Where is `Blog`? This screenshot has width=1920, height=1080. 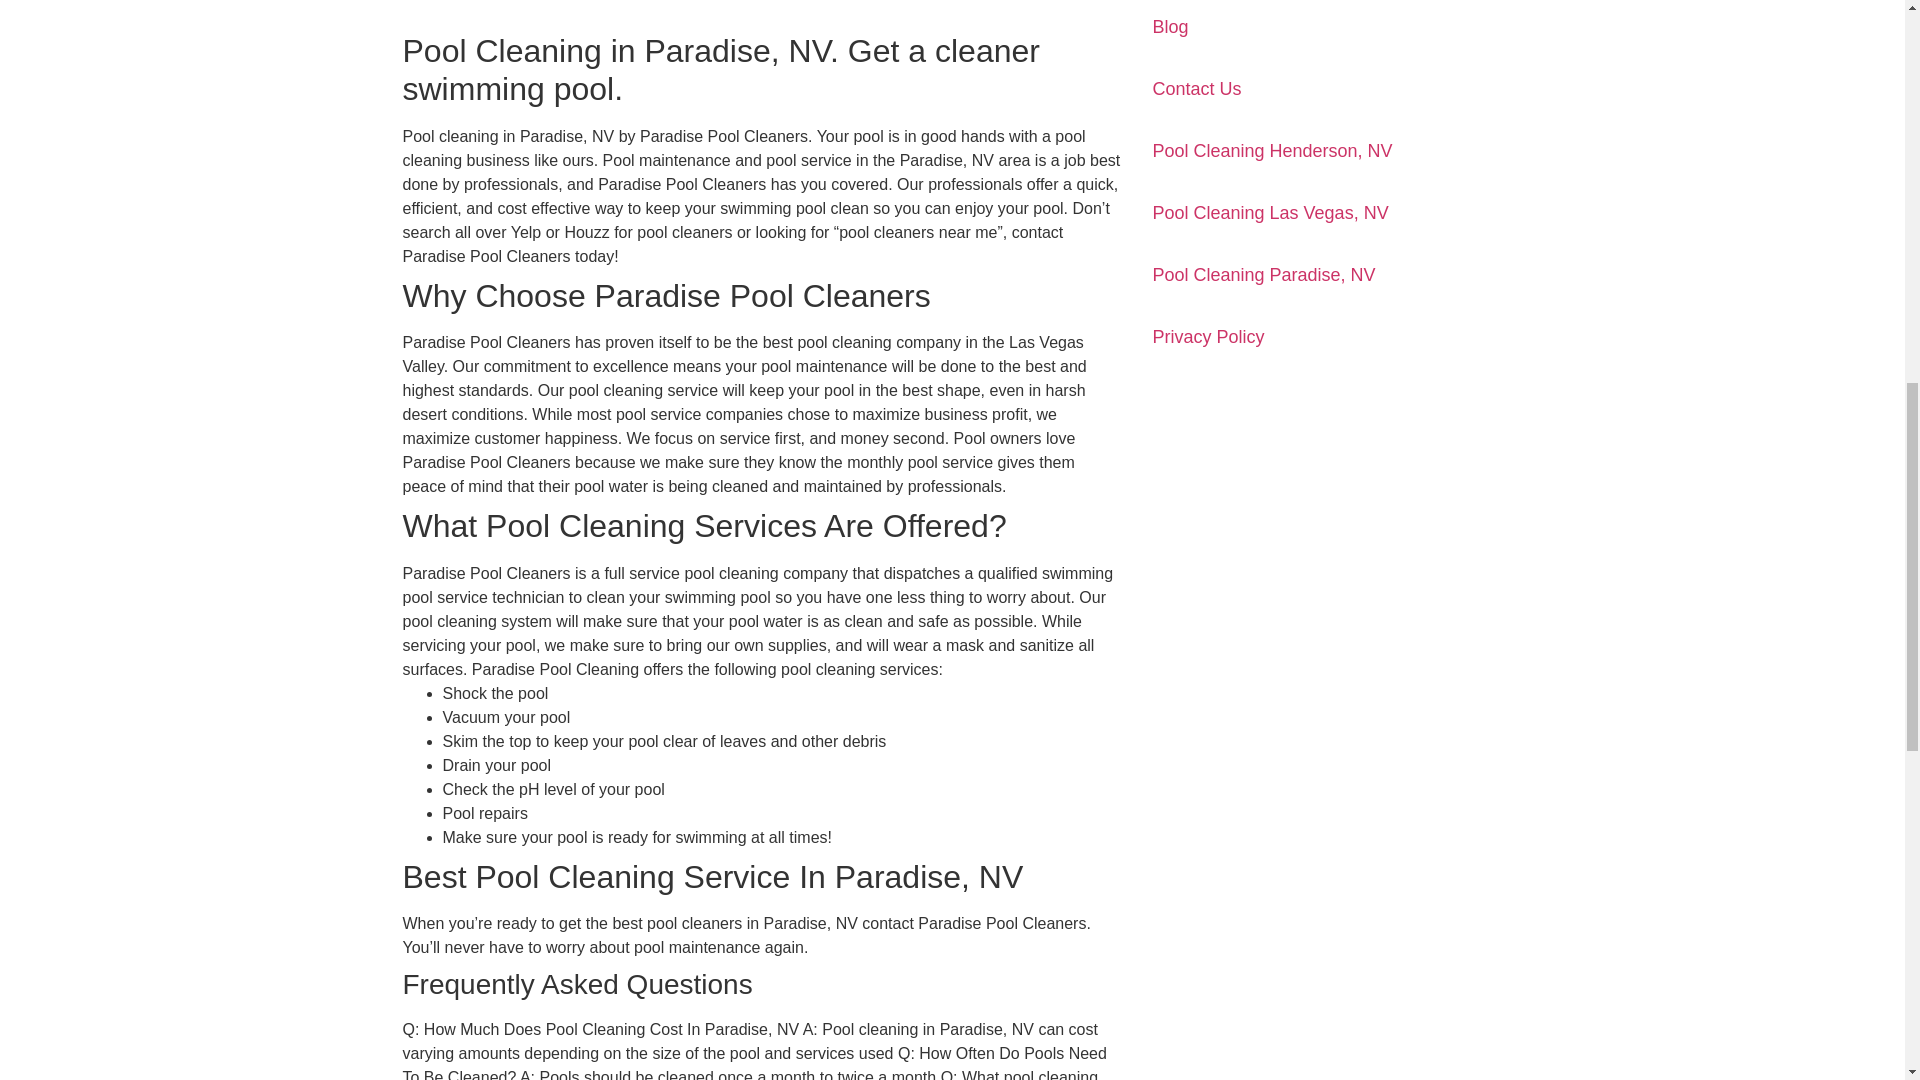
Blog is located at coordinates (1170, 26).